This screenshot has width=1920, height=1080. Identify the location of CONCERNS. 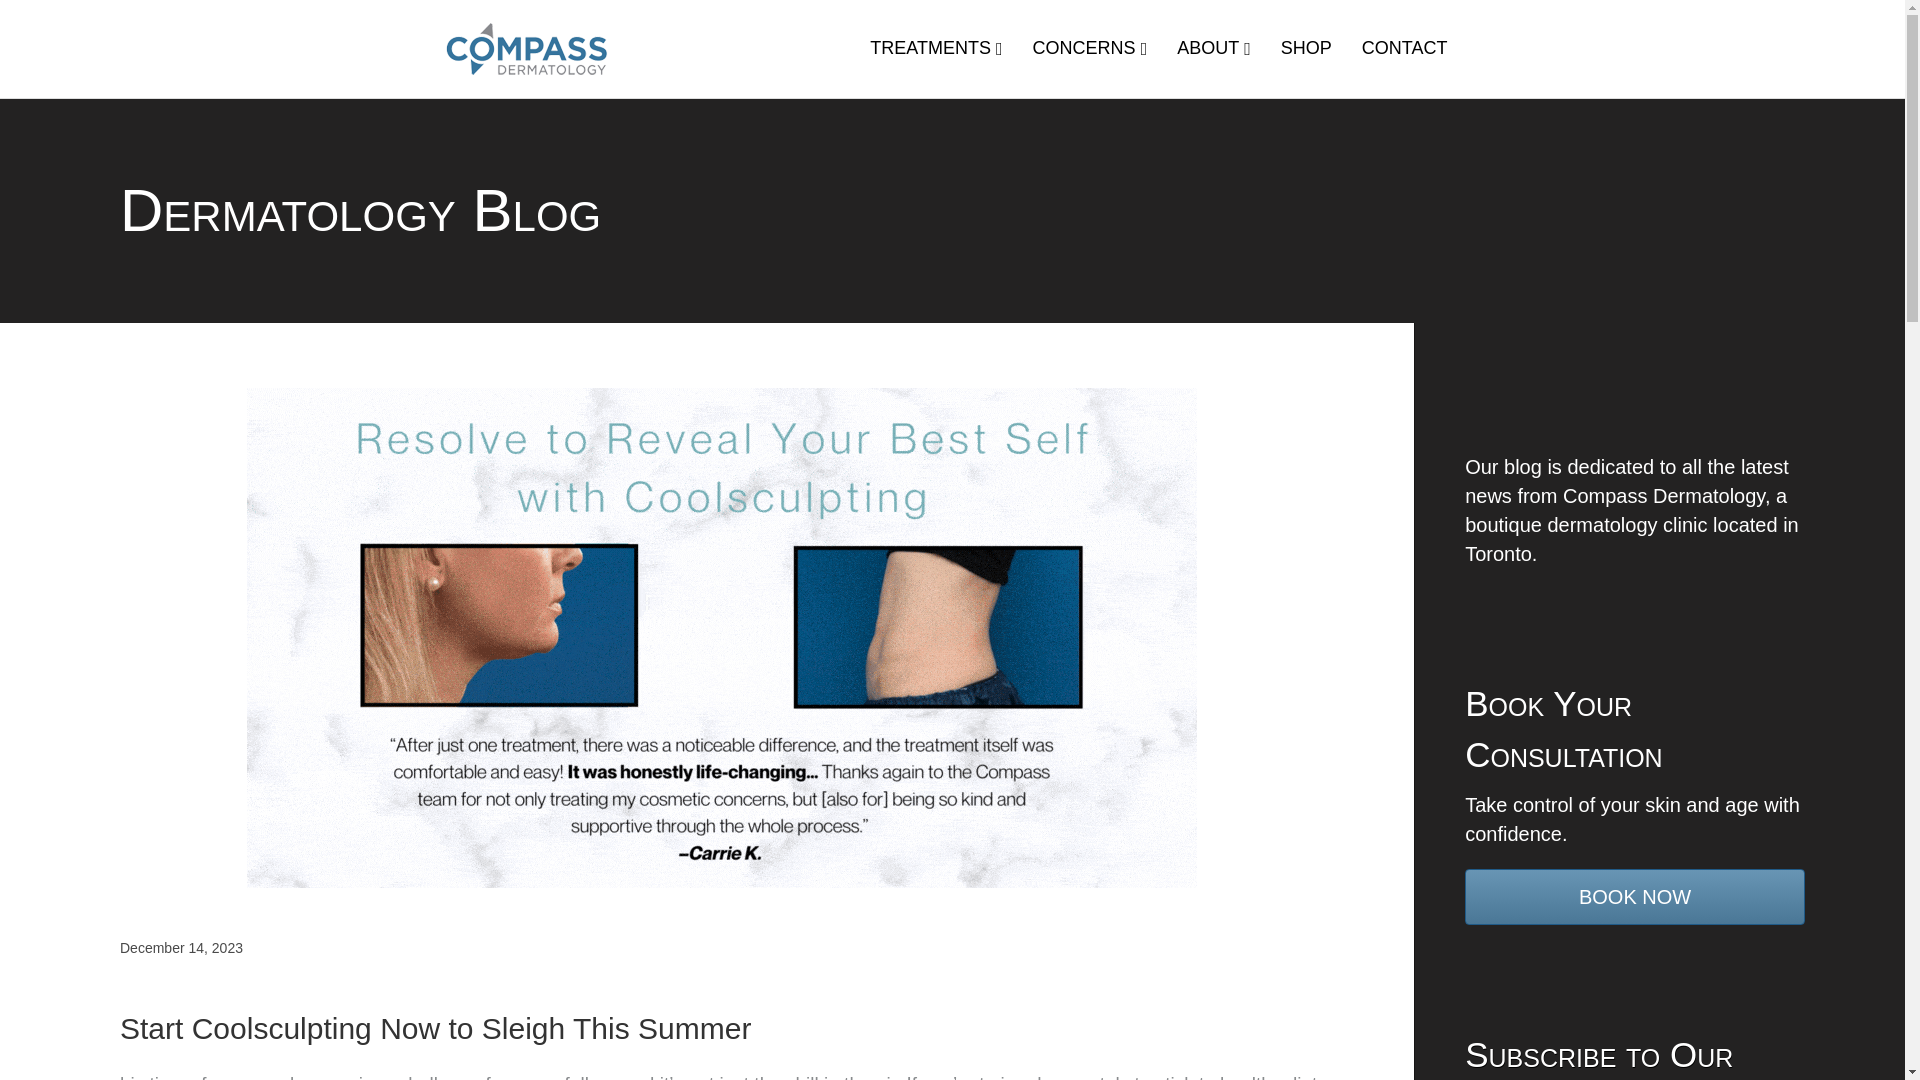
(1090, 48).